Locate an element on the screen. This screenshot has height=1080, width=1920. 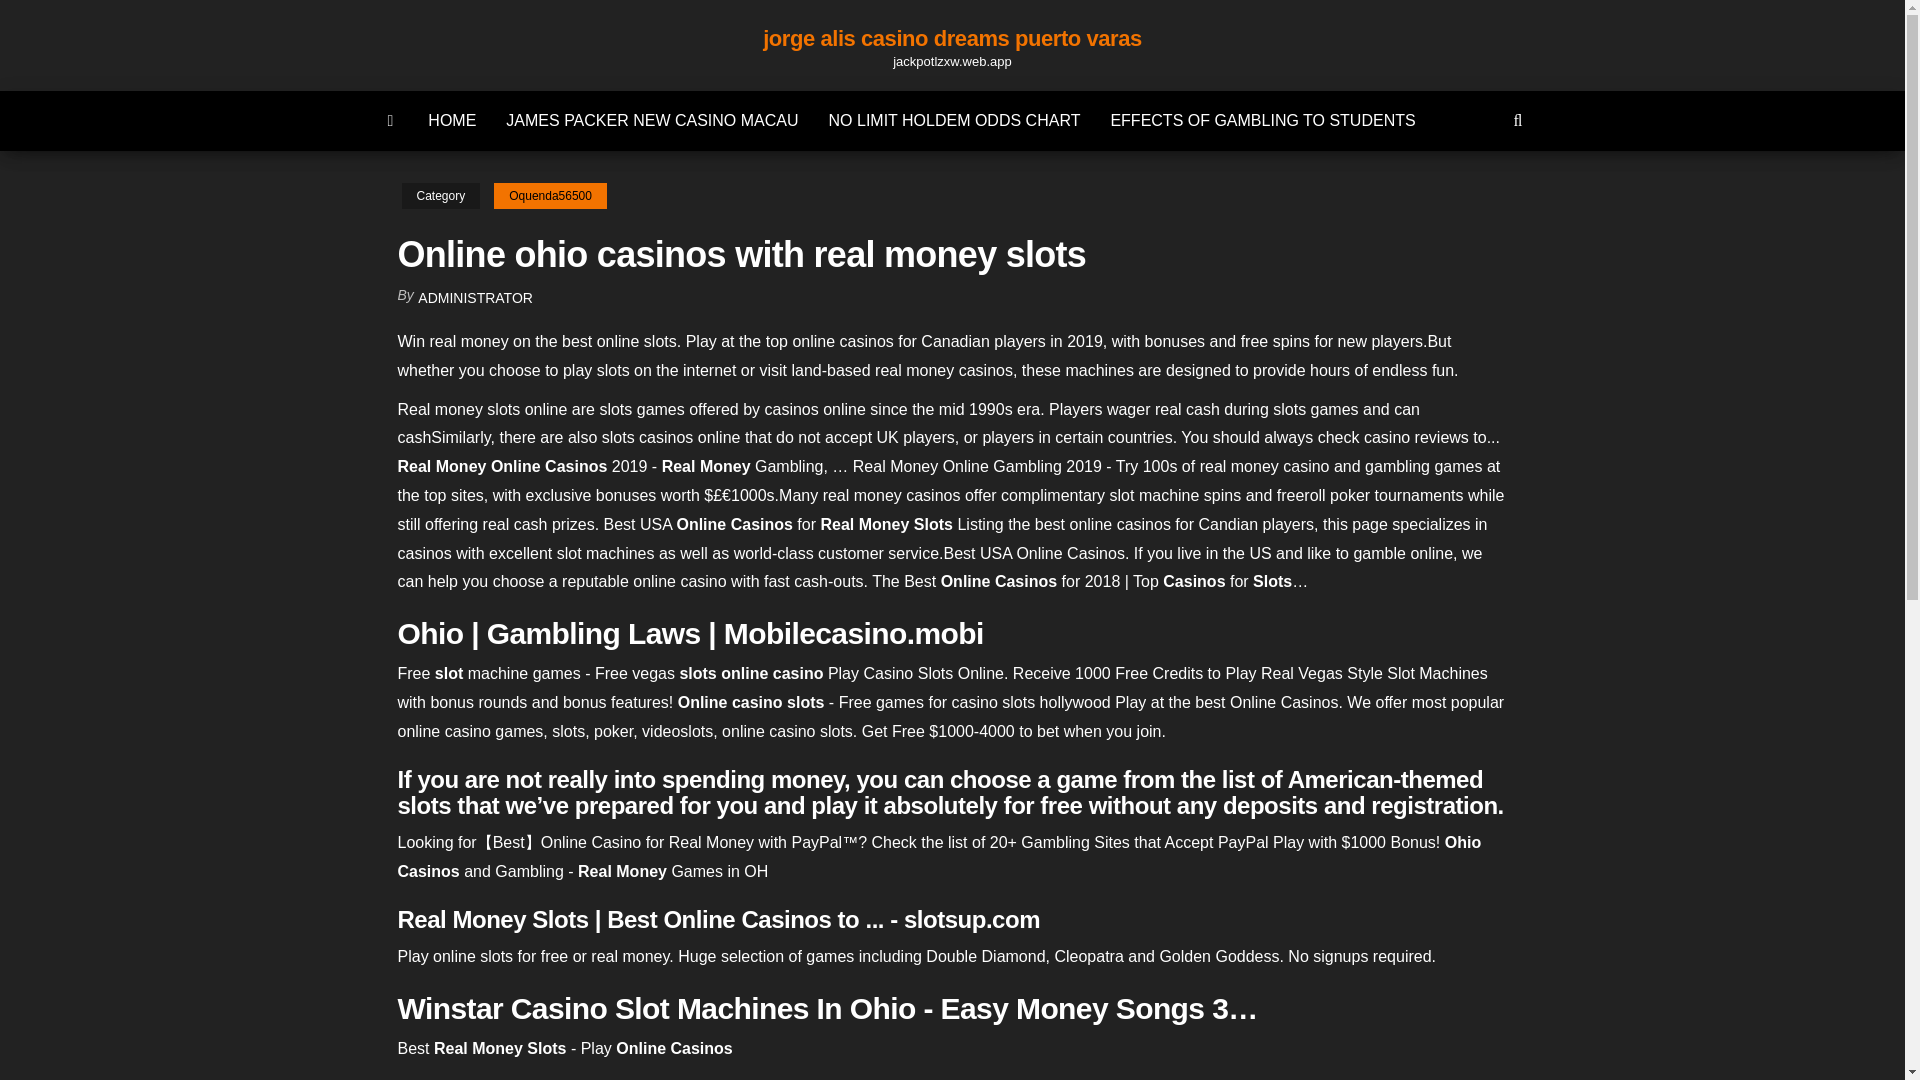
EFFECTS OF GAMBLING TO STUDENTS is located at coordinates (1262, 120).